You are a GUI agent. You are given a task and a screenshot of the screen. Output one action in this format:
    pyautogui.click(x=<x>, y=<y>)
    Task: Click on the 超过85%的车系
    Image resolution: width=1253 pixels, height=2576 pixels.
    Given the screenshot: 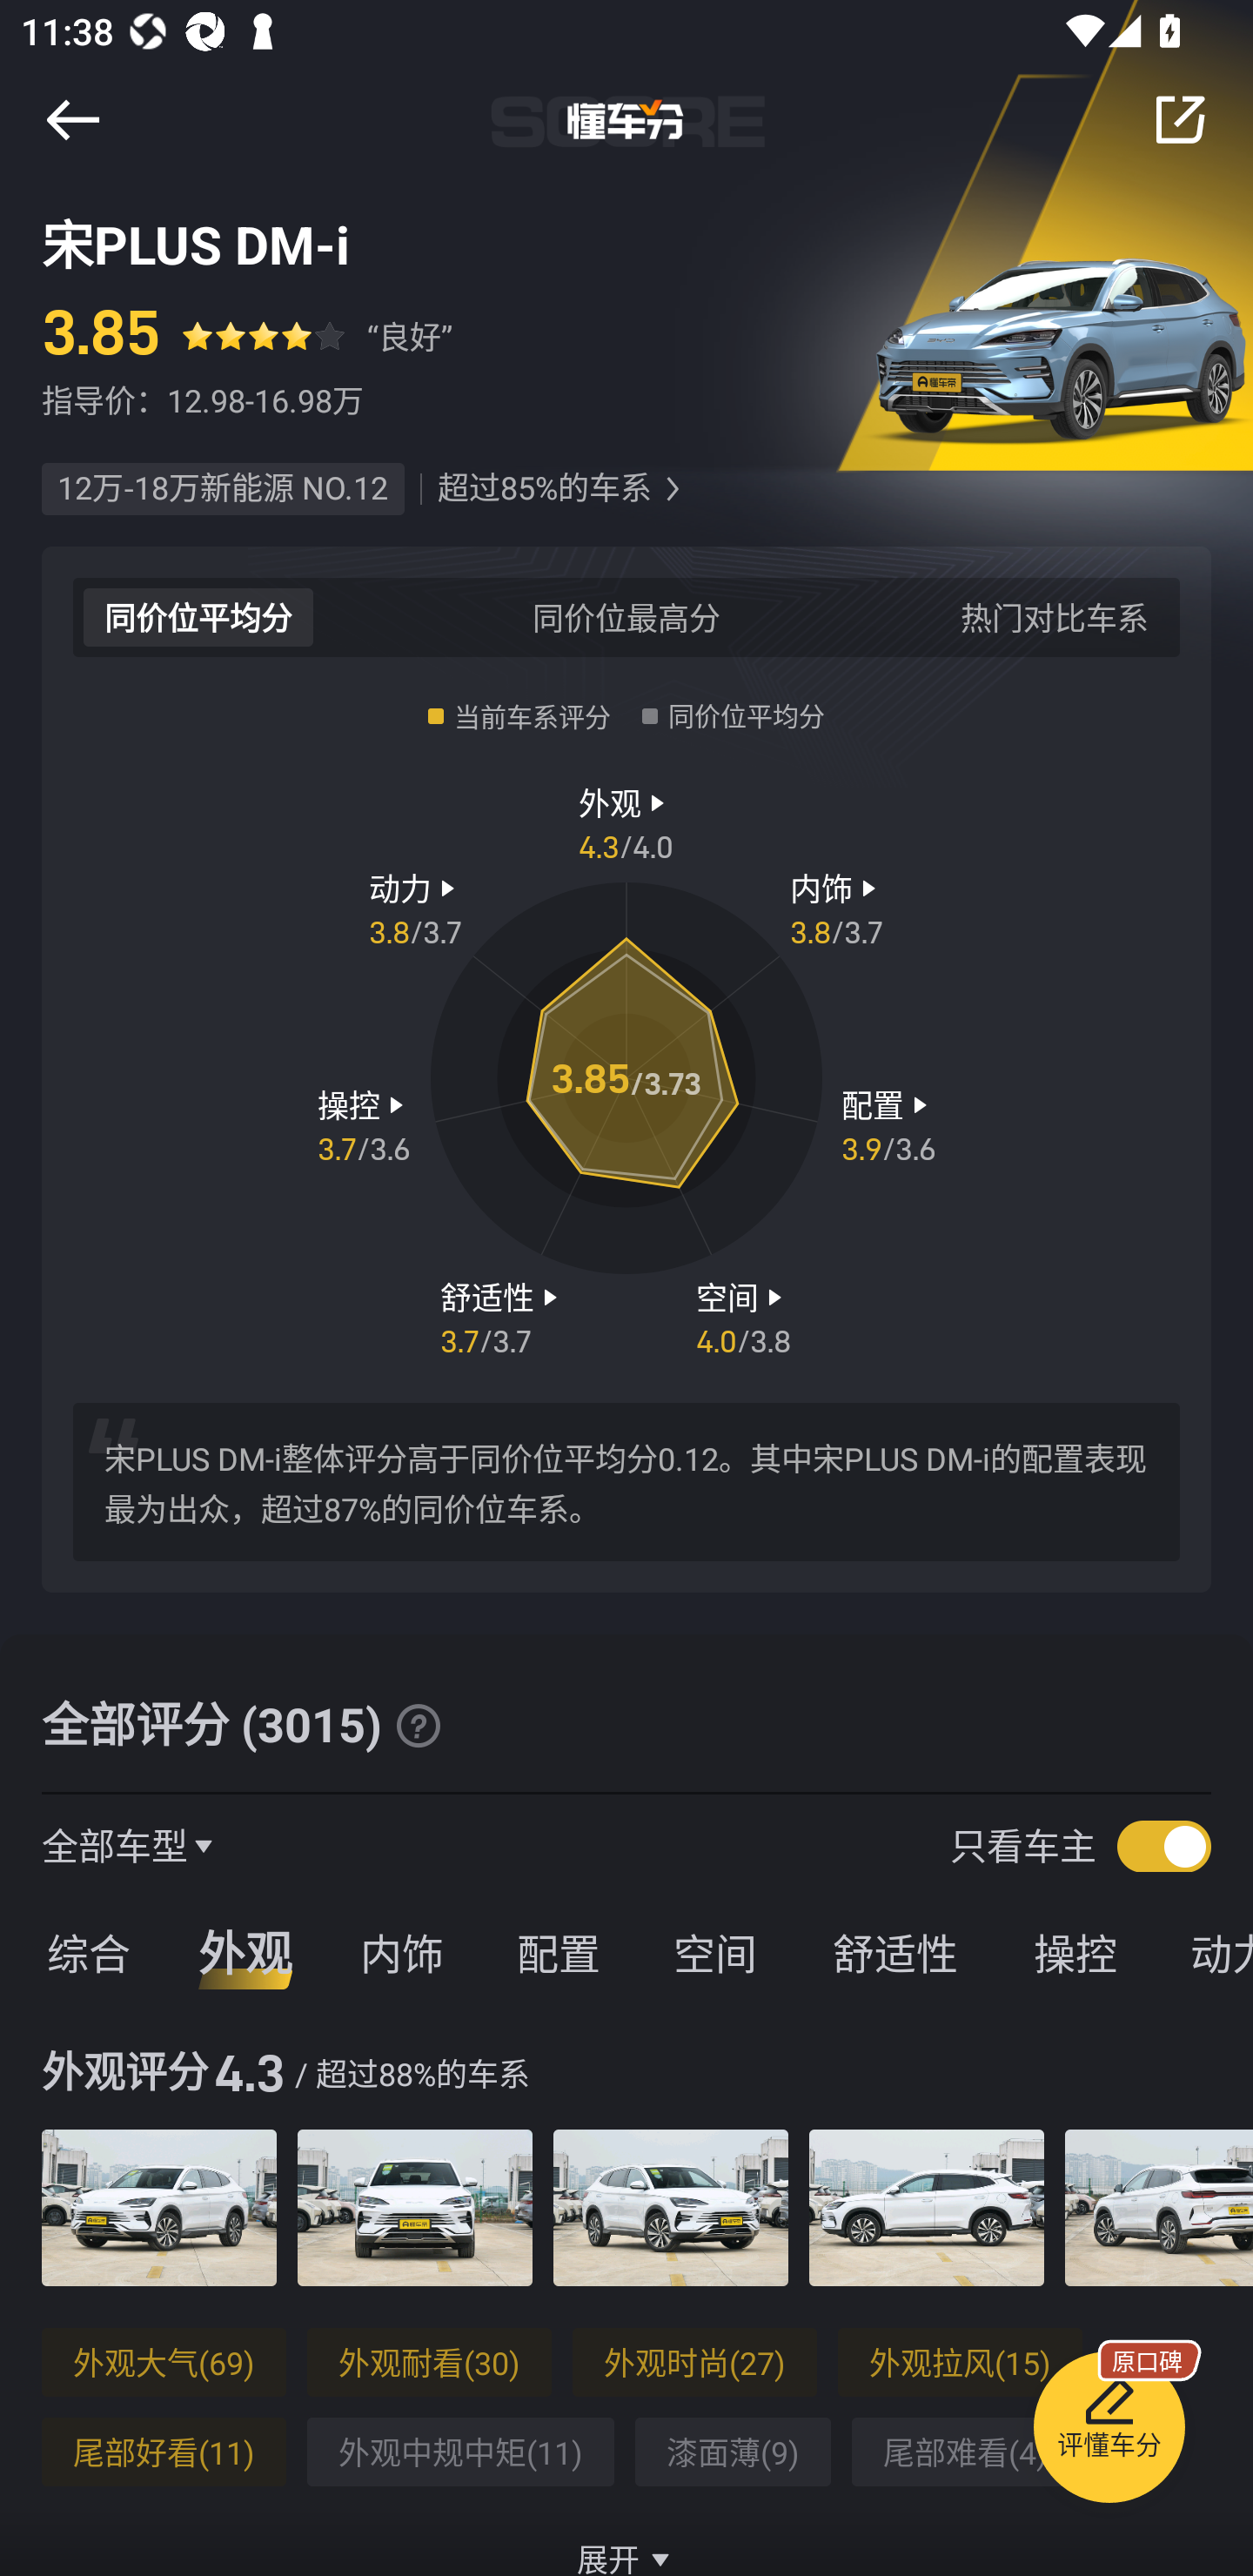 What is the action you would take?
    pyautogui.click(x=544, y=489)
    